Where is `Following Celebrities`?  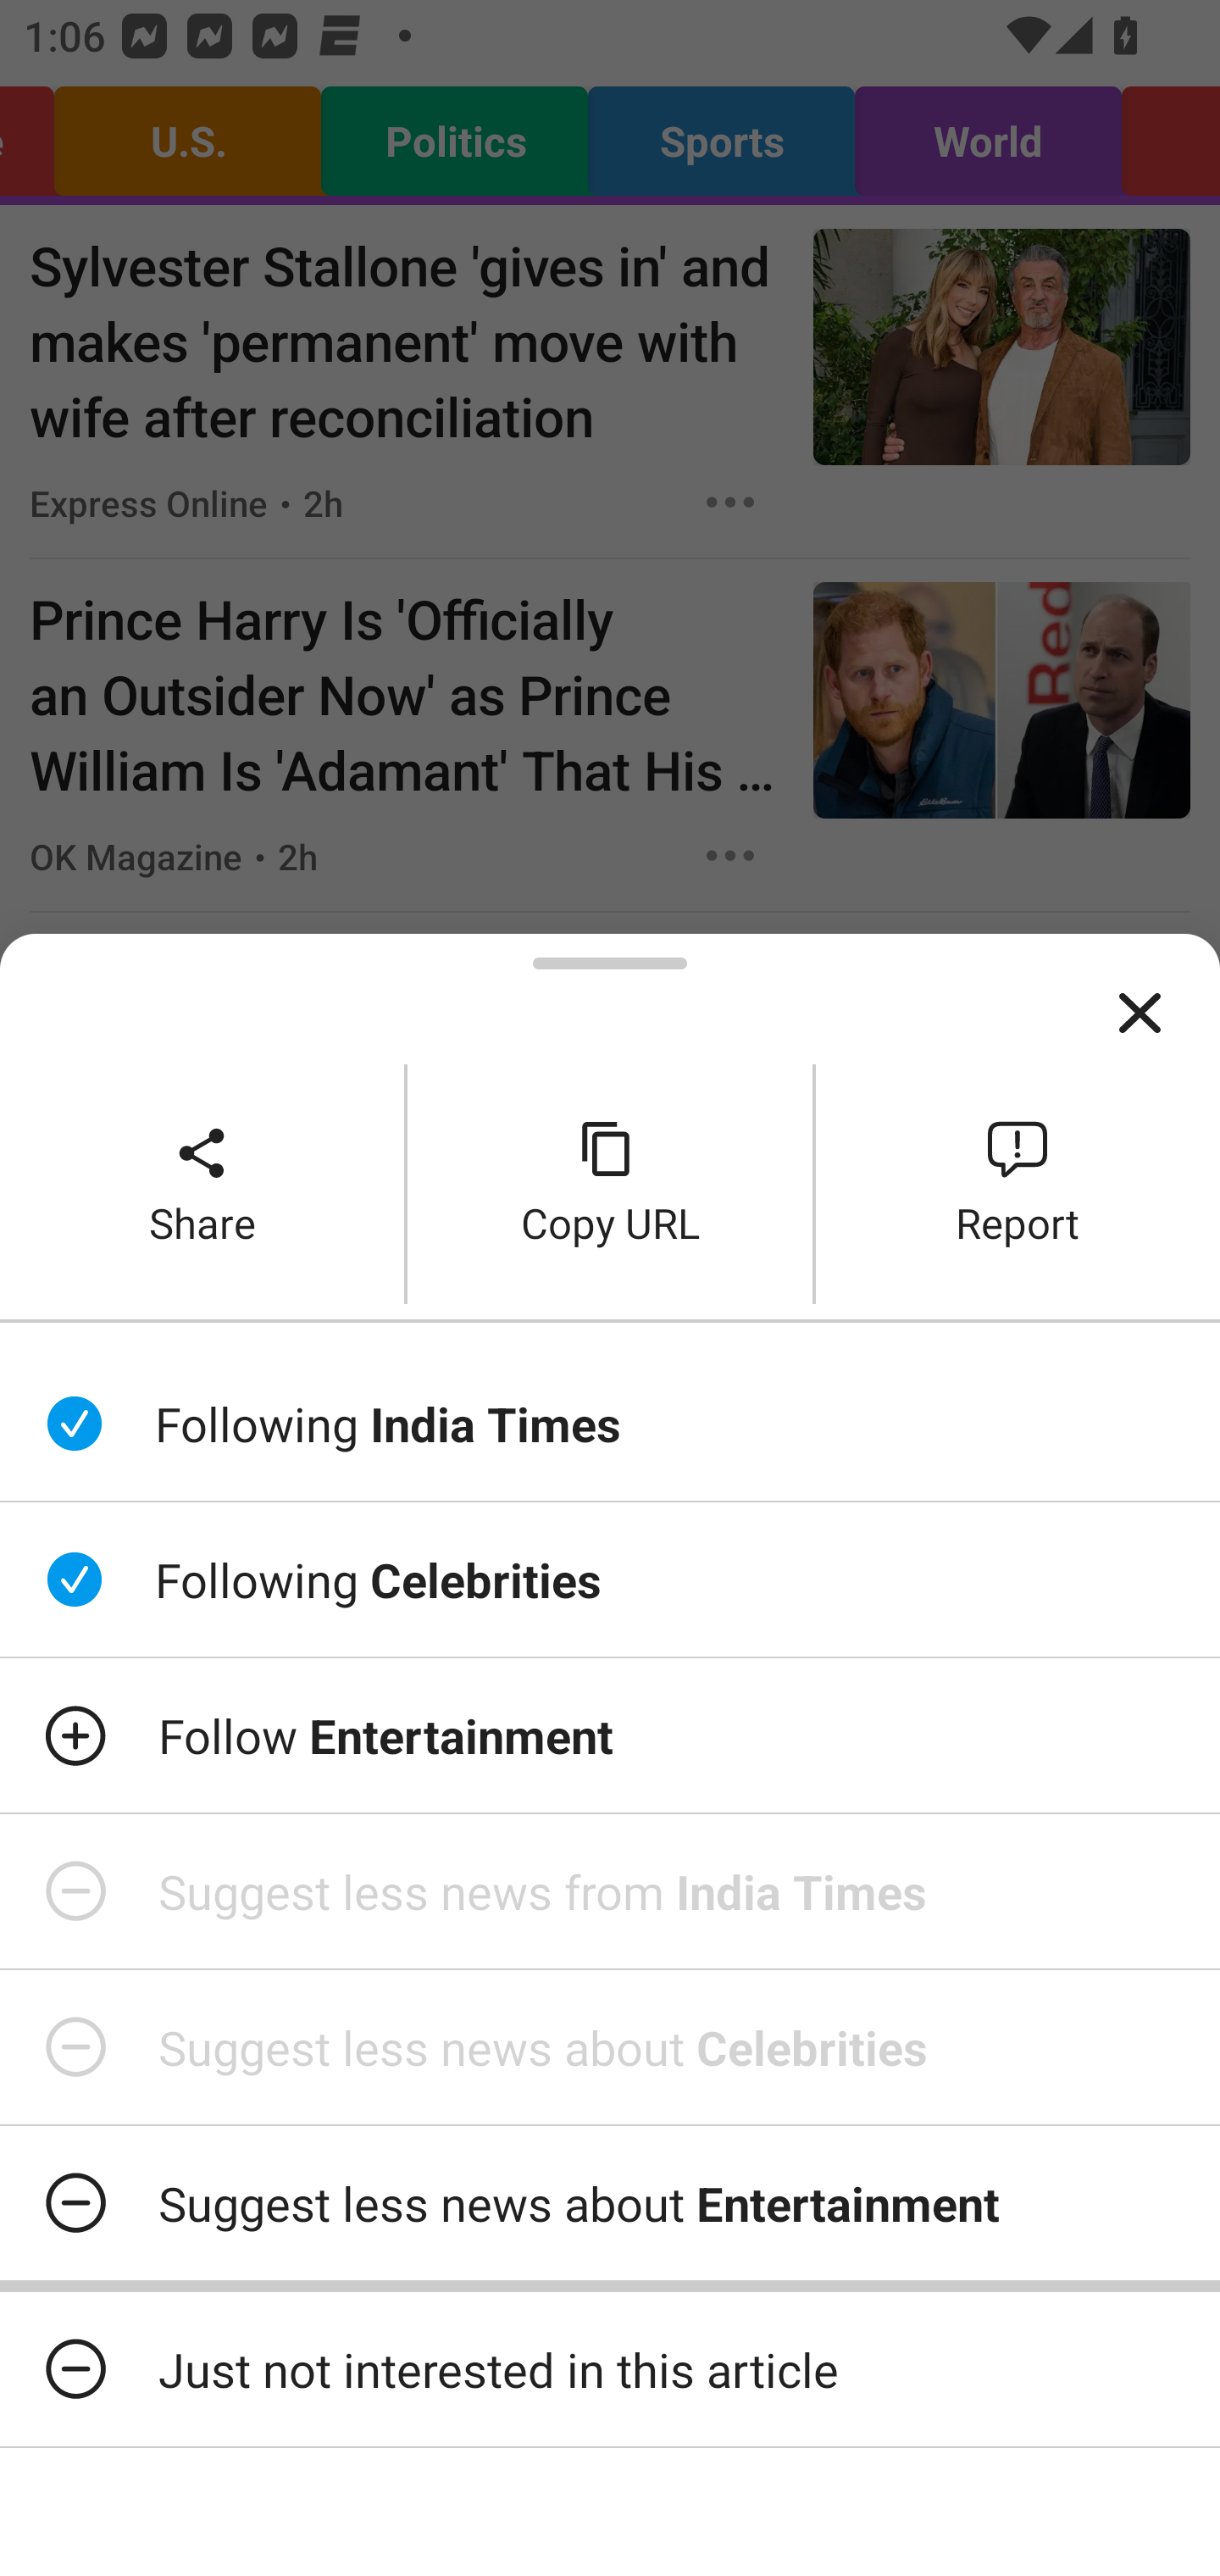
Following Celebrities is located at coordinates (610, 1579).